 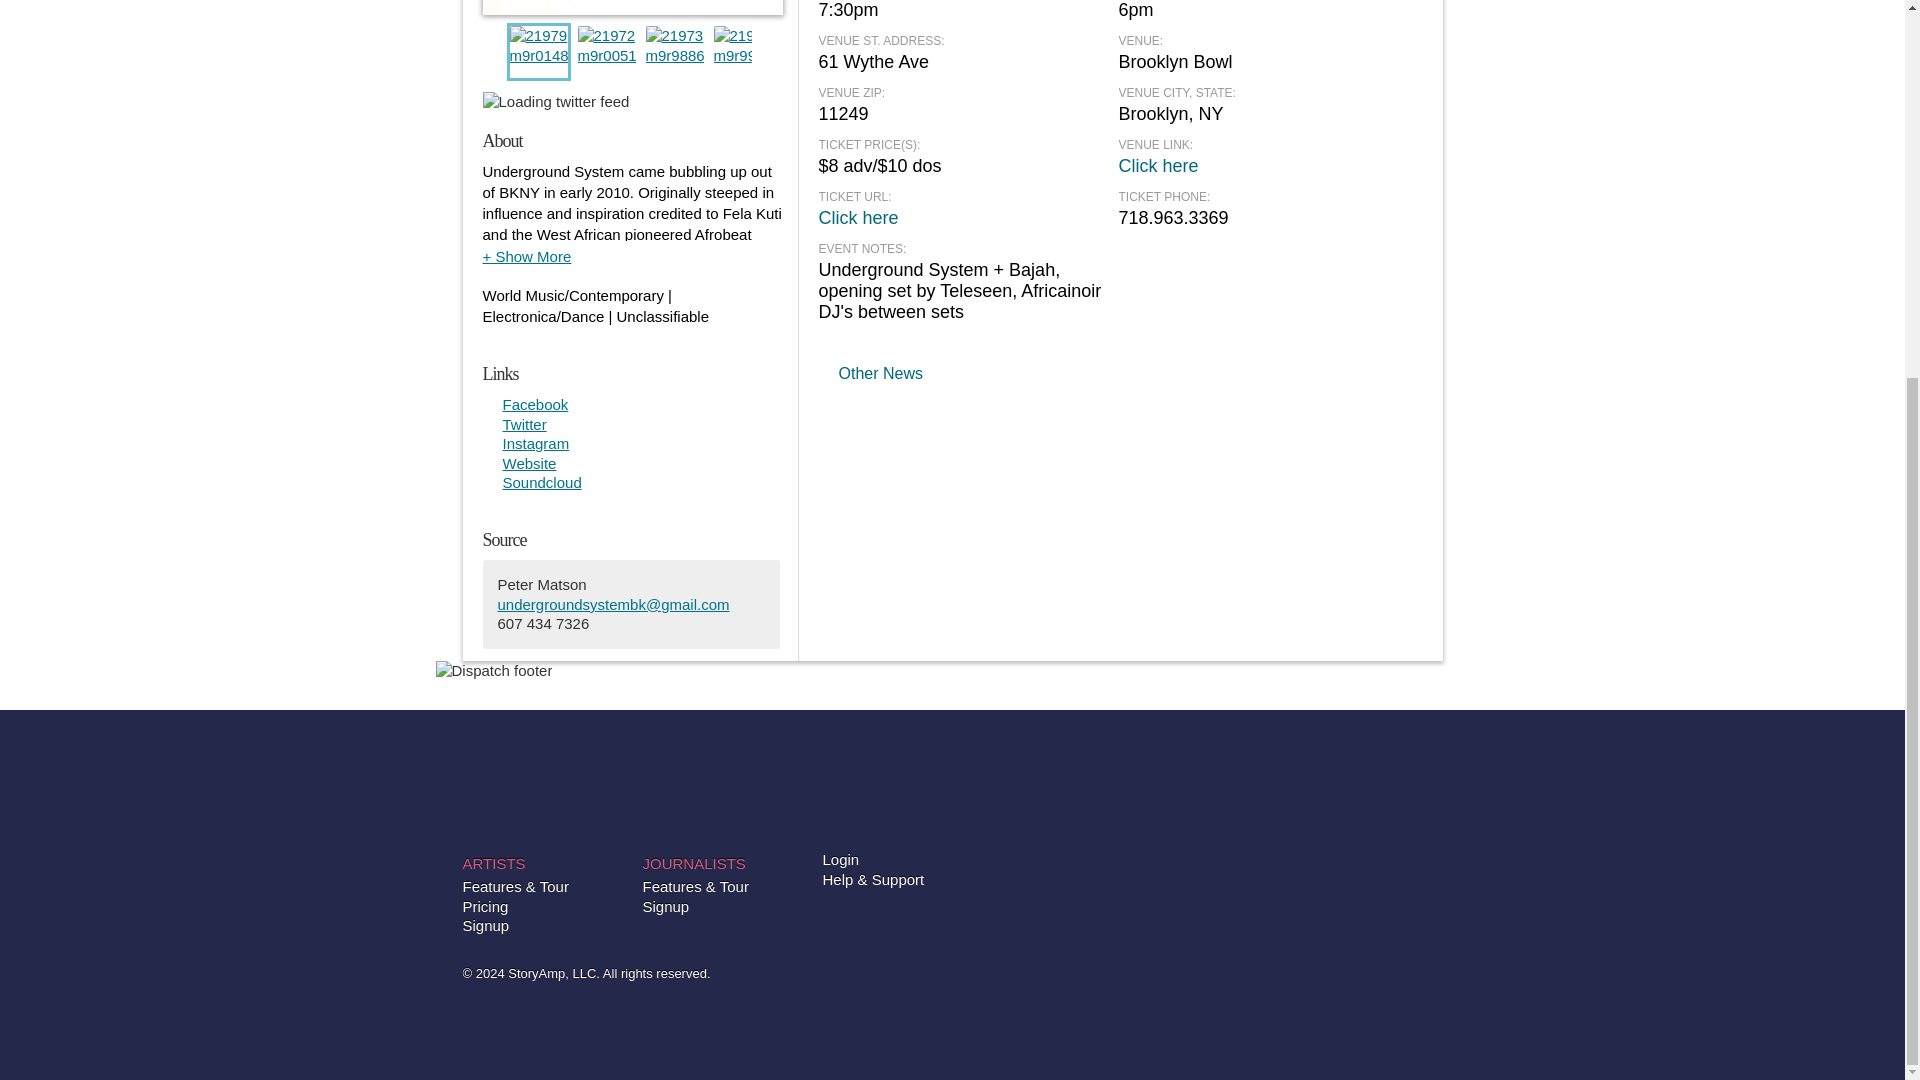 I want to click on Pricing, so click(x=485, y=906).